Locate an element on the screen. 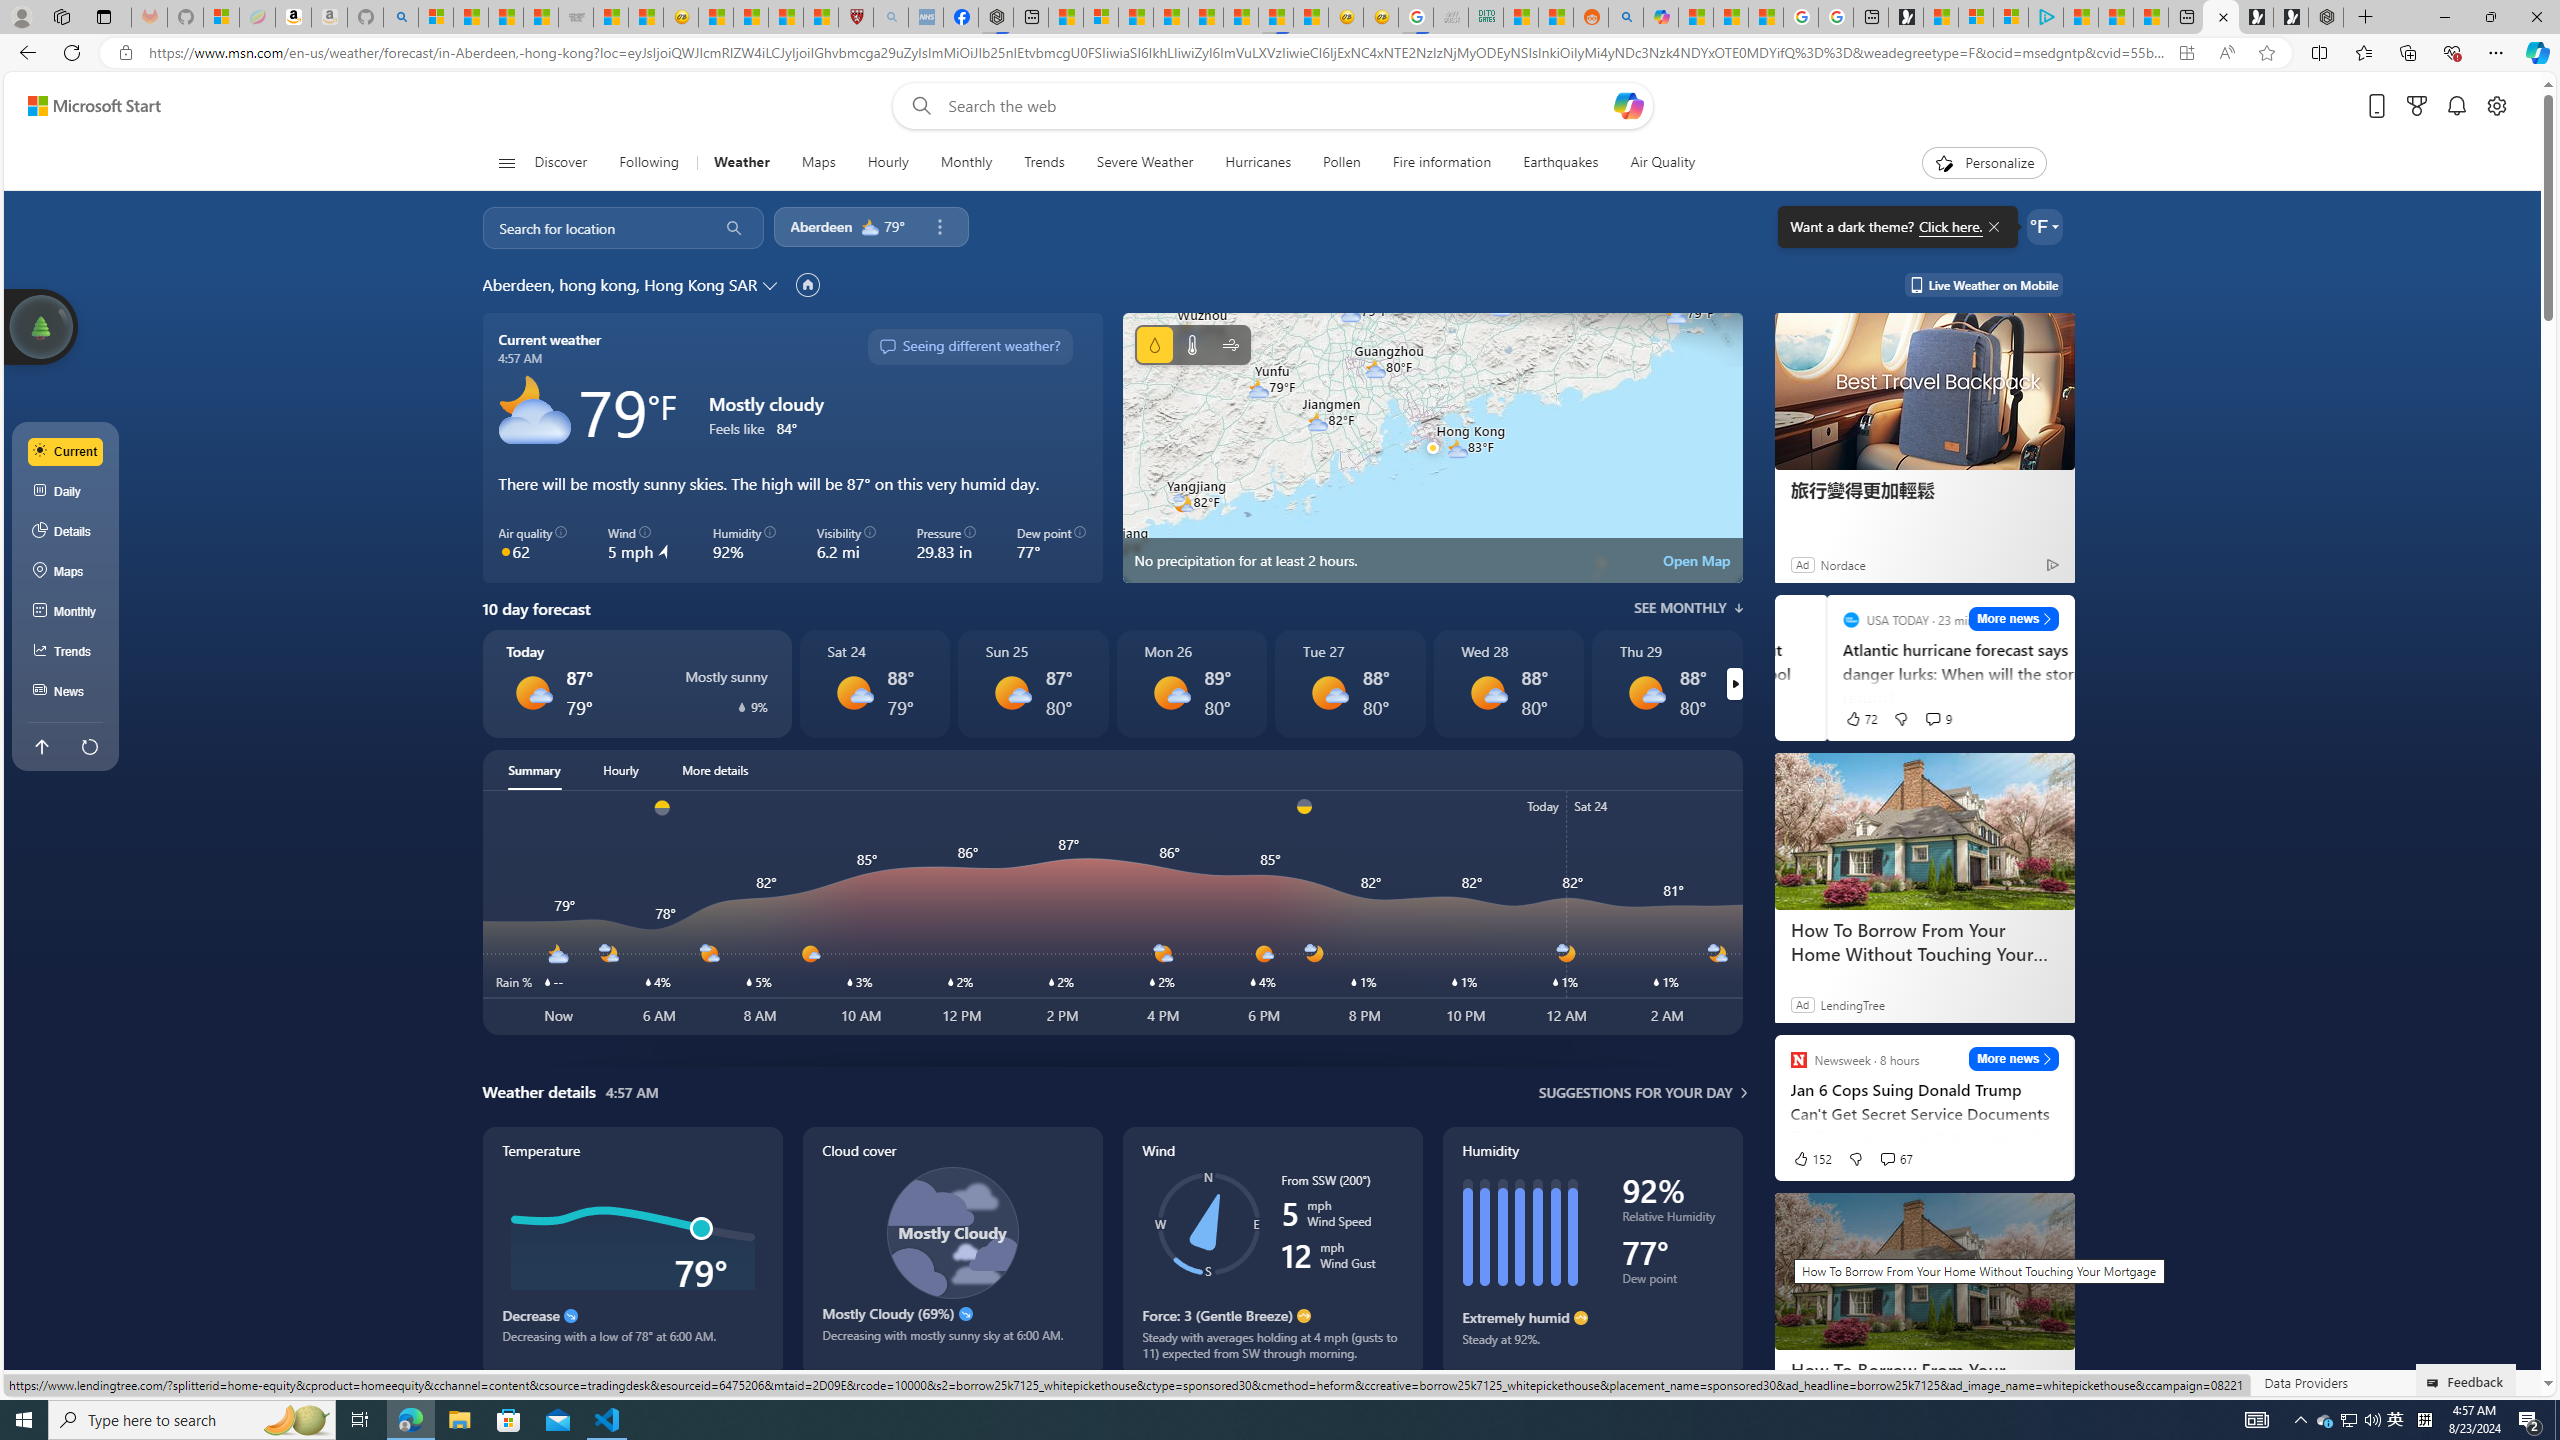 The image size is (2560, 1440). Personalize is located at coordinates (1984, 163).